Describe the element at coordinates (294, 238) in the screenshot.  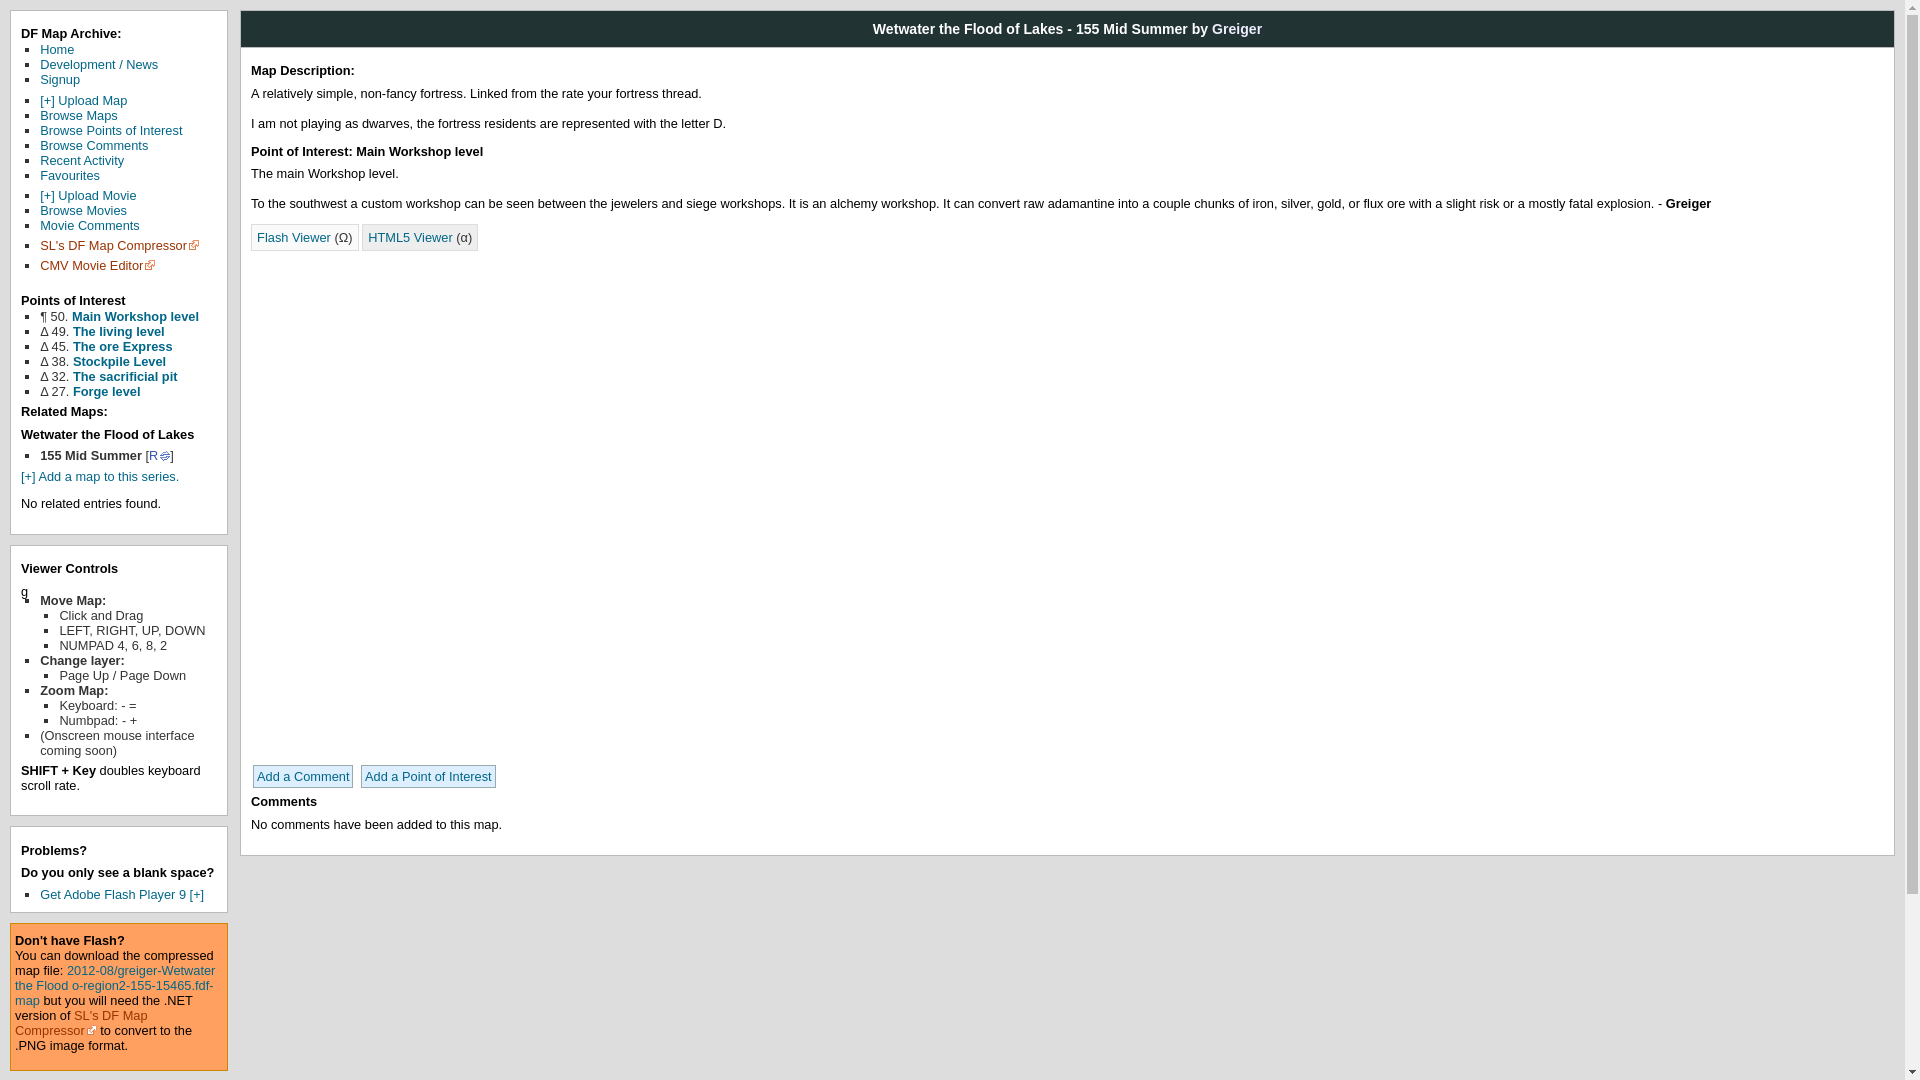
I see `Flash Viewer` at that location.